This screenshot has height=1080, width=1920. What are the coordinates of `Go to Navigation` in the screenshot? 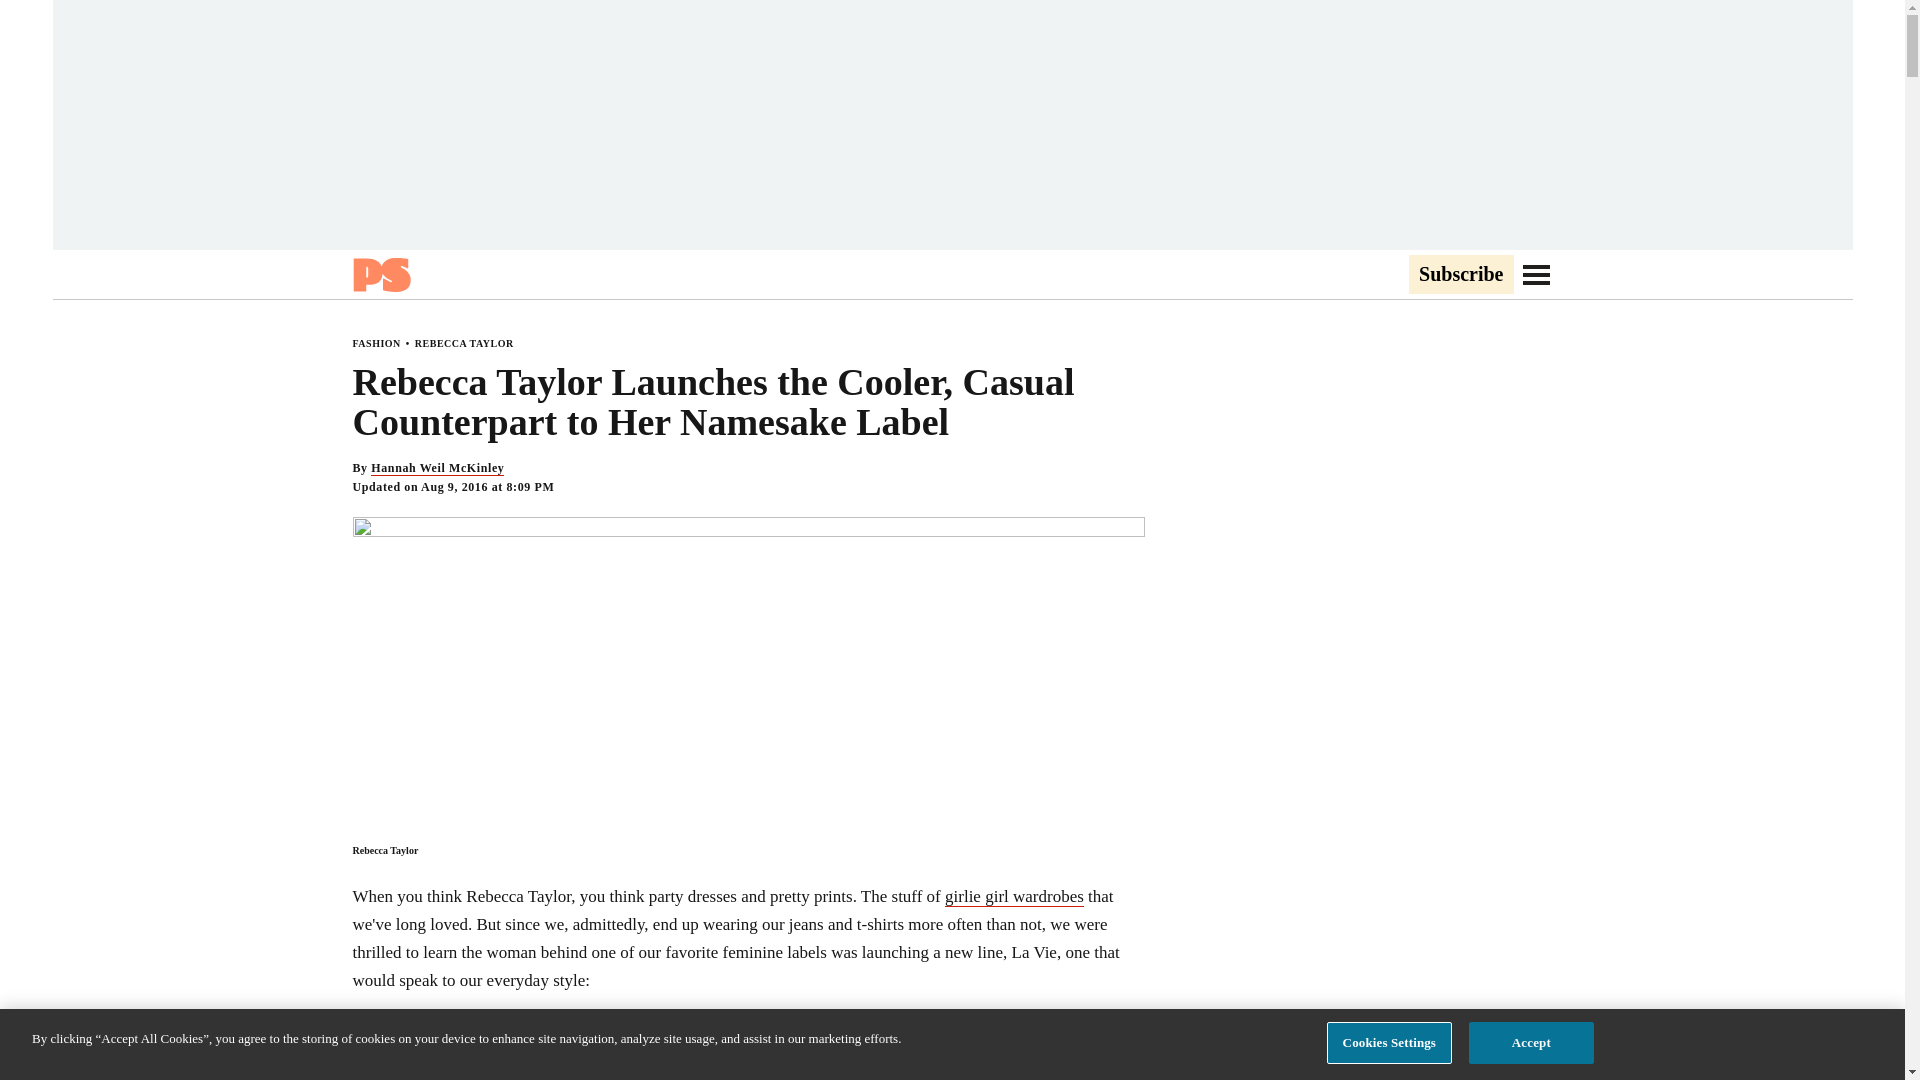 It's located at (1536, 274).